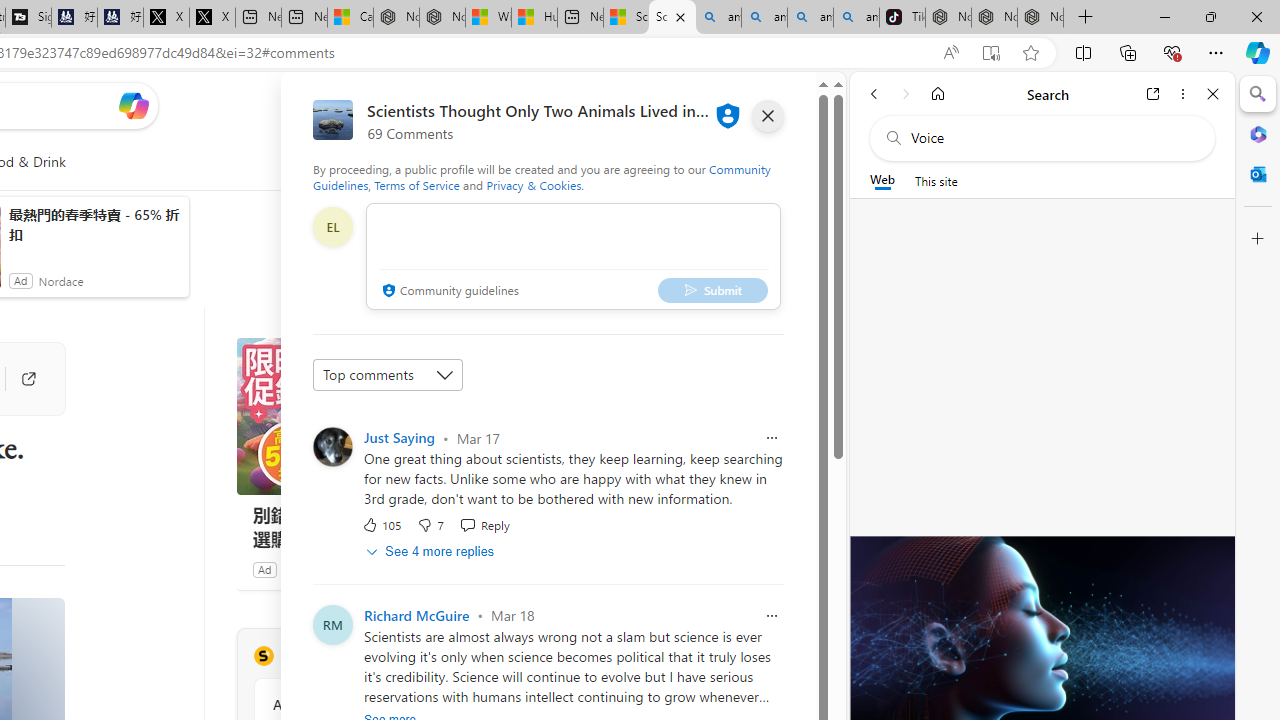  What do you see at coordinates (442, 18) in the screenshot?
I see `Nordace - Summer Adventures 2024` at bounding box center [442, 18].